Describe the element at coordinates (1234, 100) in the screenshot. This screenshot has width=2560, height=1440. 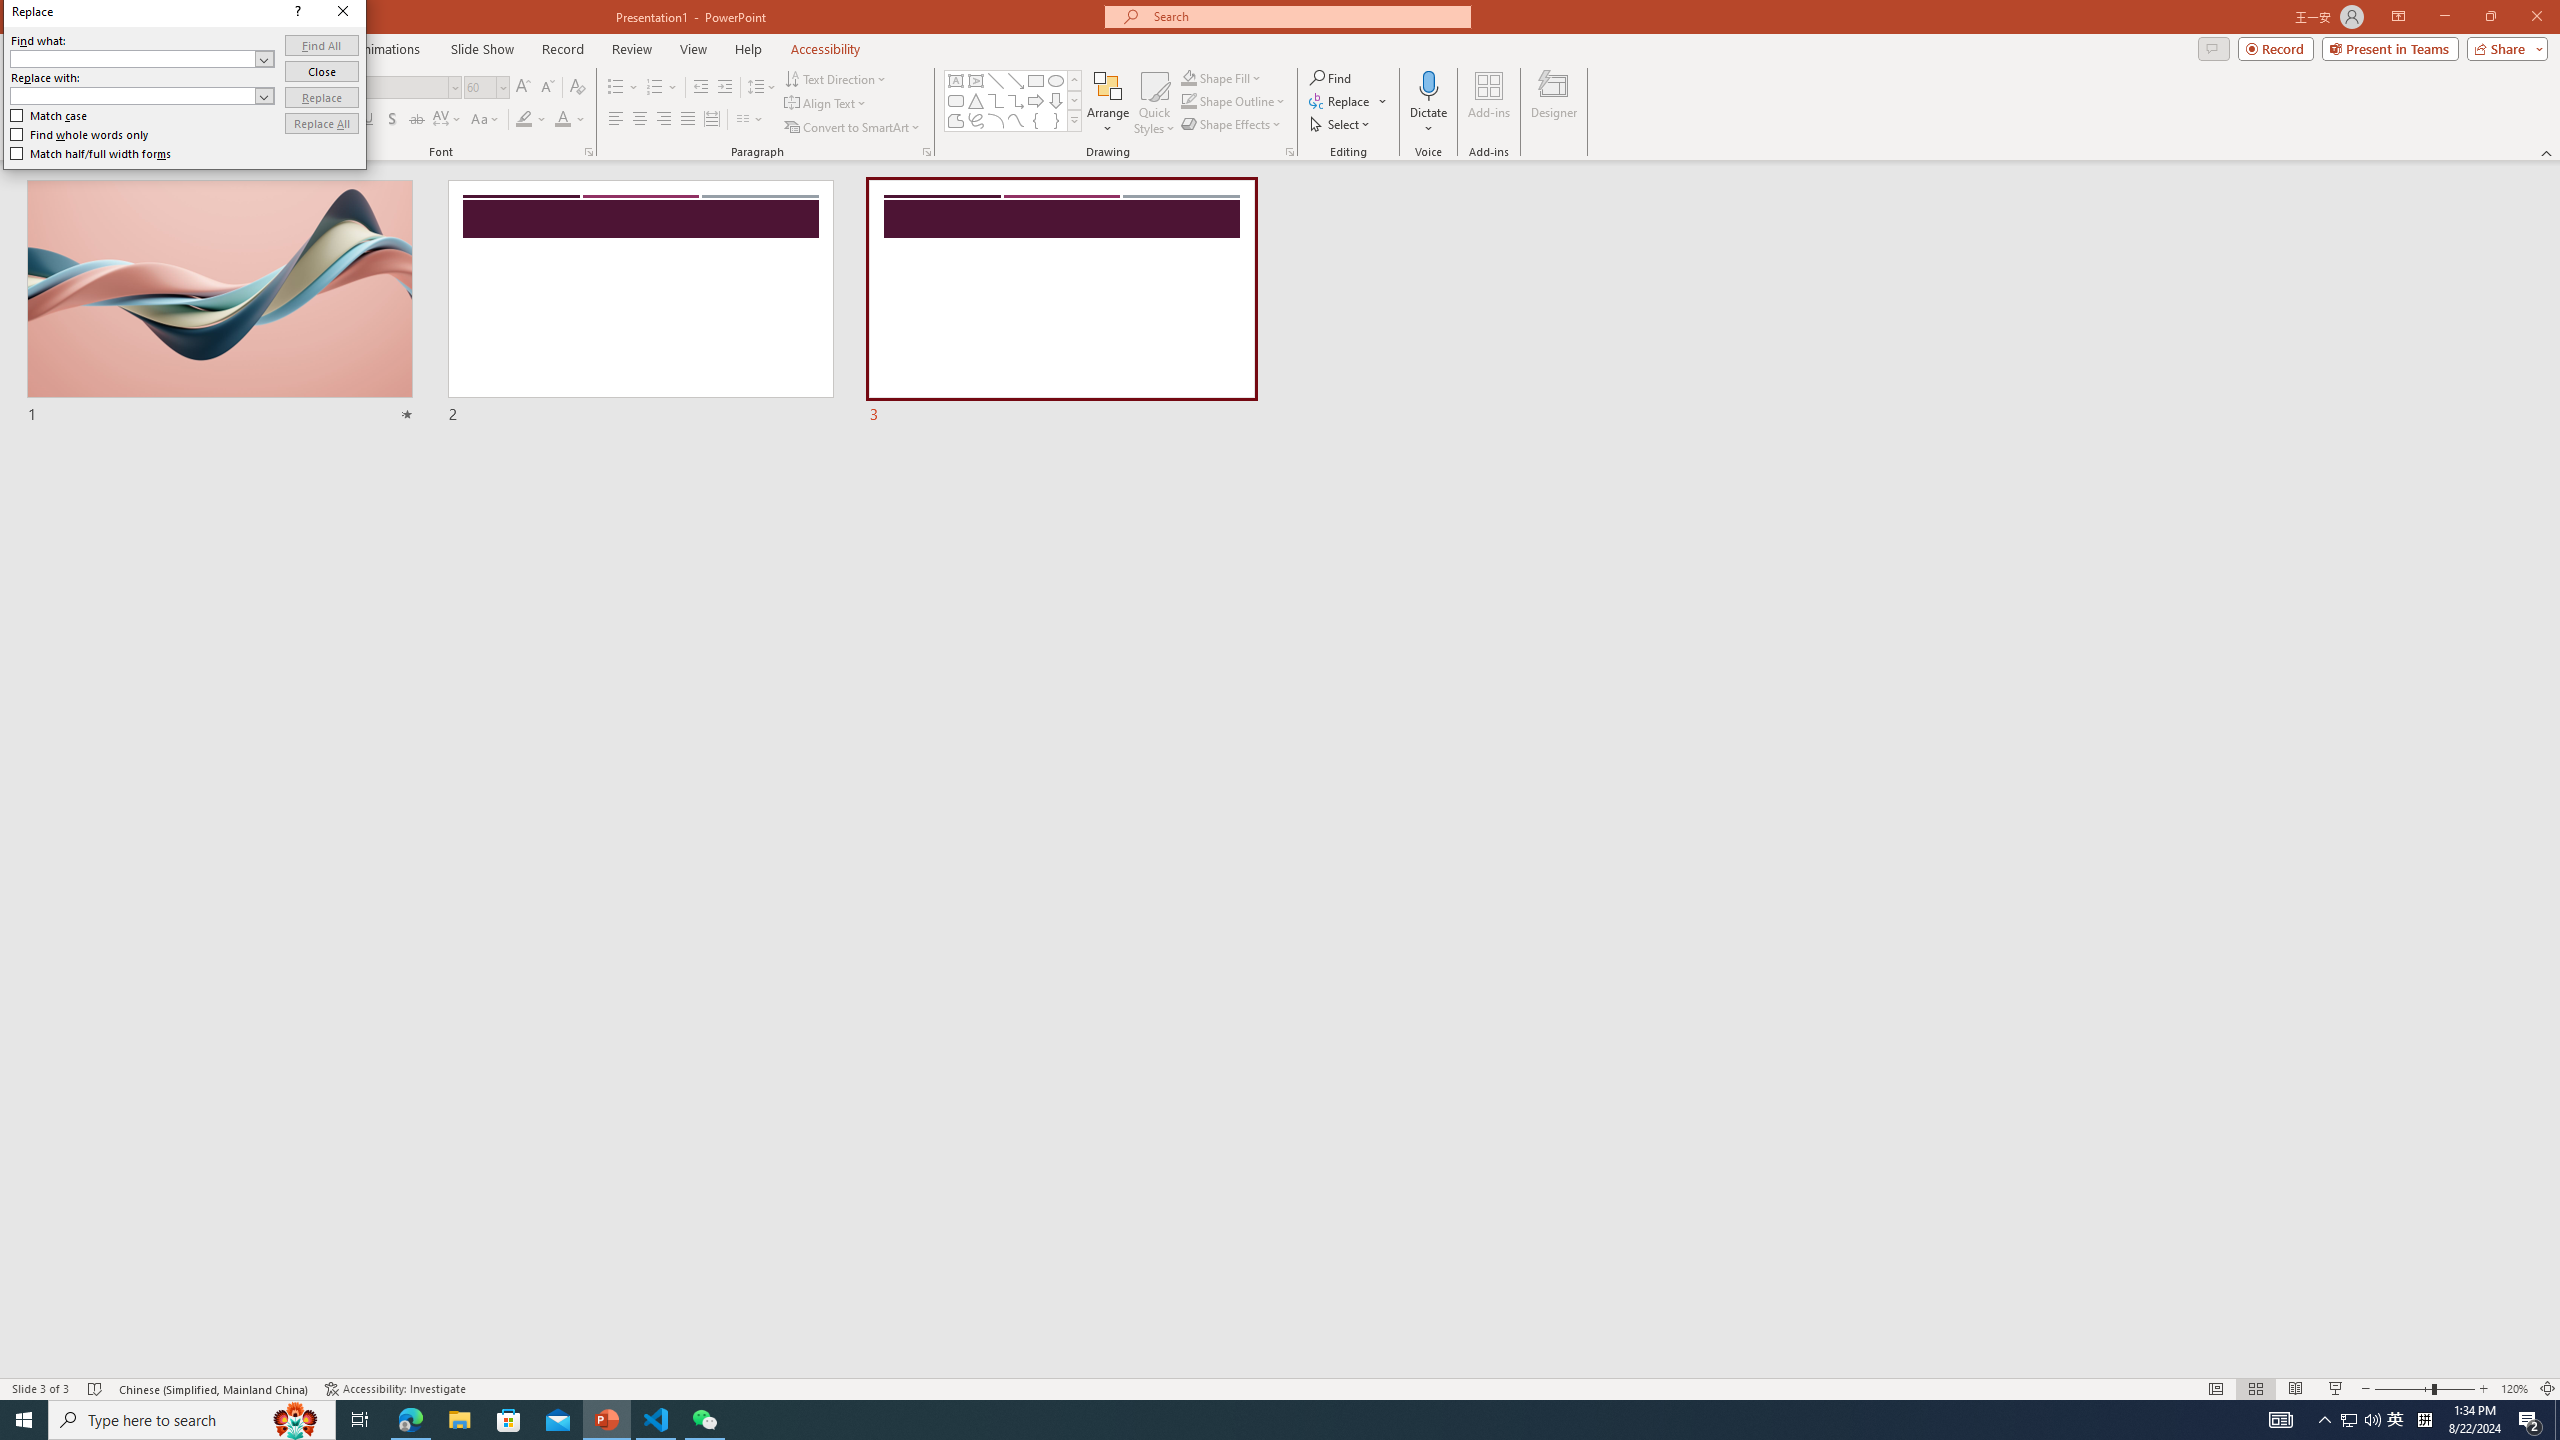
I see `Shape Outline` at that location.